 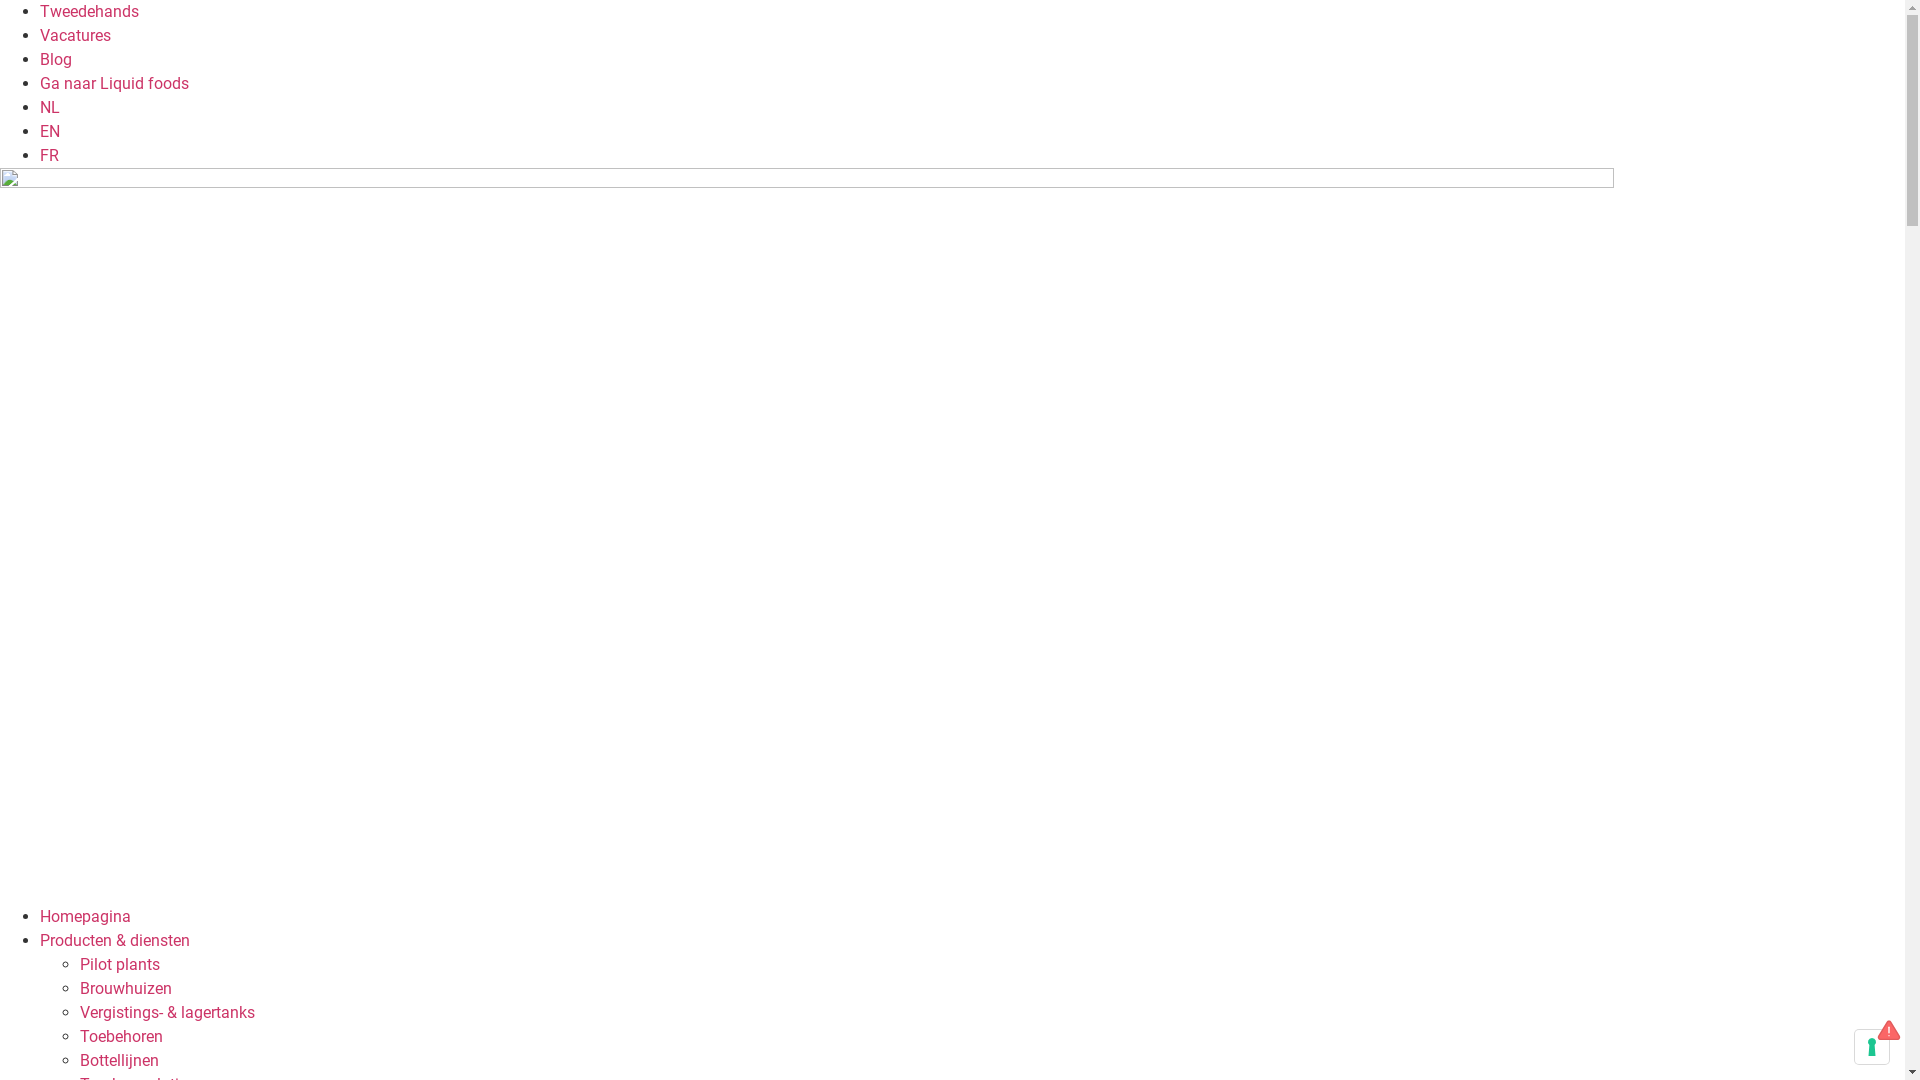 What do you see at coordinates (56, 60) in the screenshot?
I see `Blog` at bounding box center [56, 60].